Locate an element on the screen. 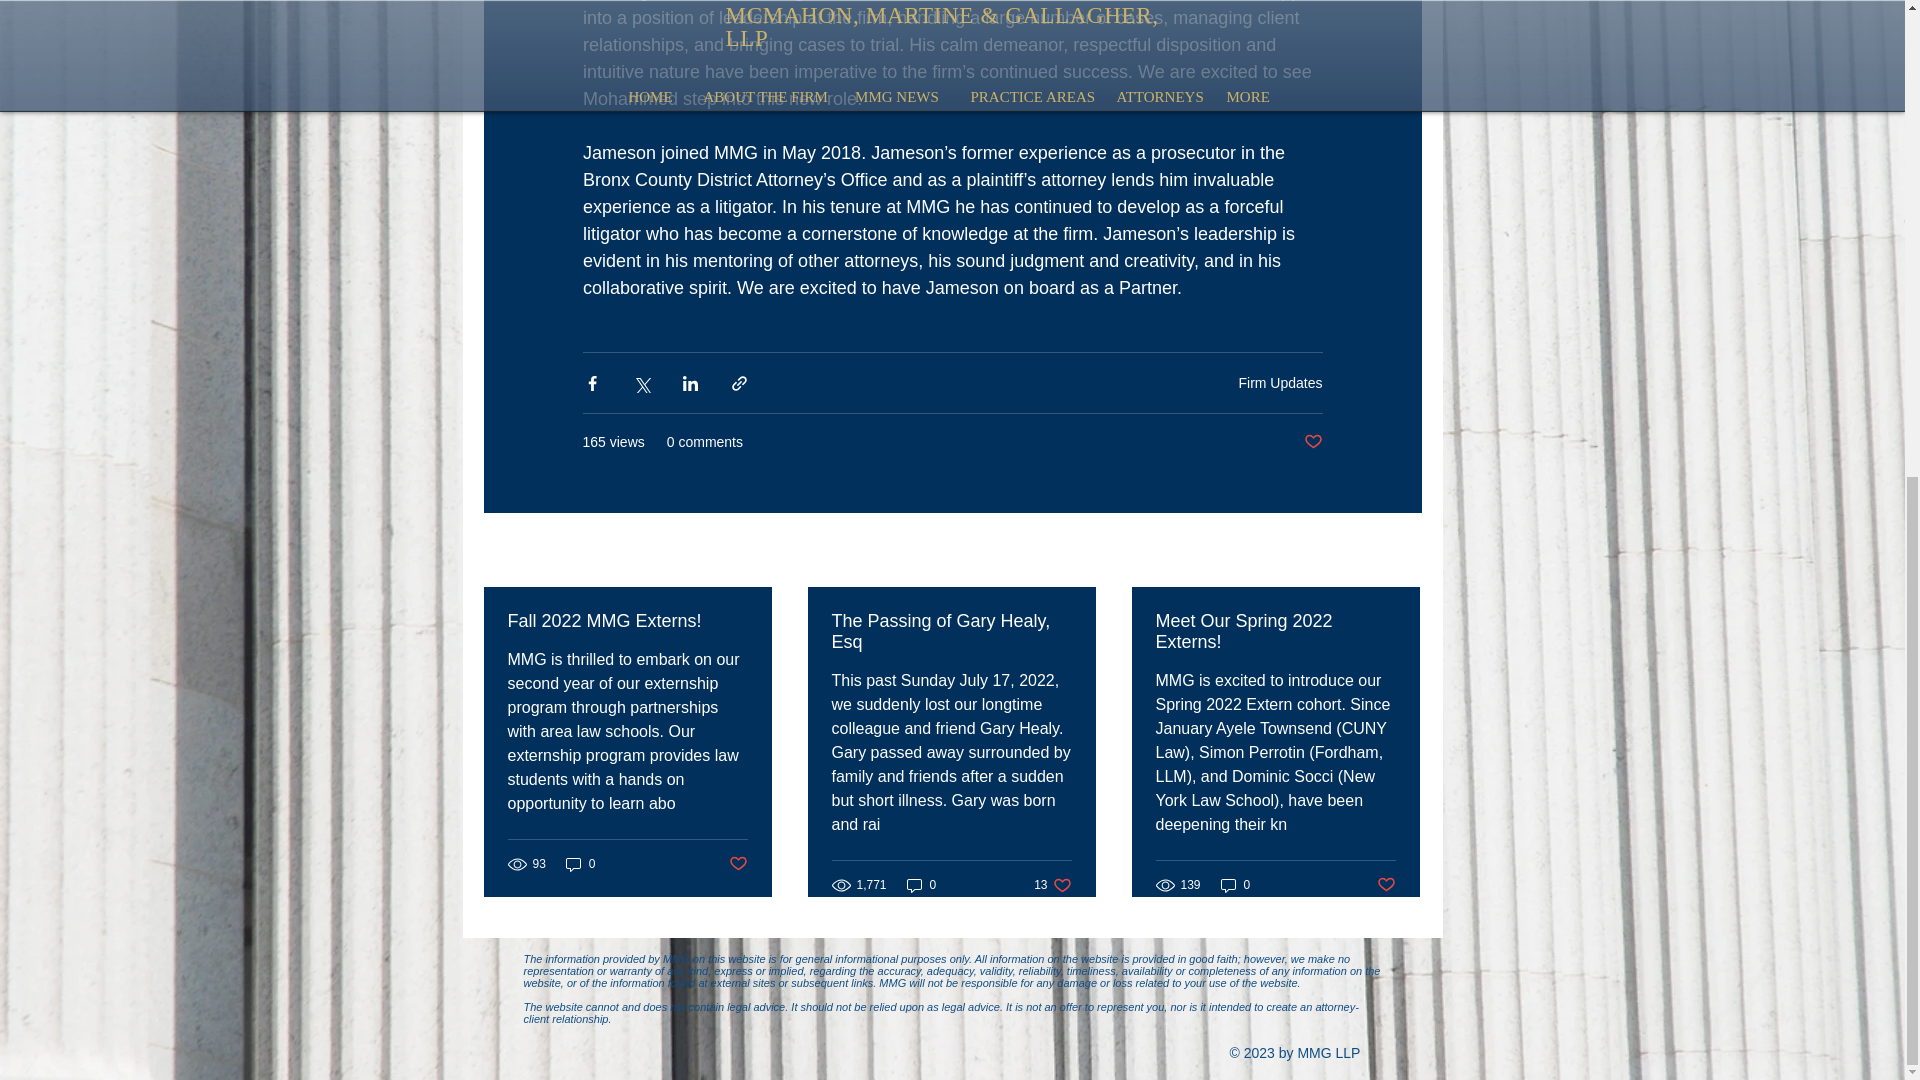 The height and width of the screenshot is (1080, 1920). 0 is located at coordinates (1312, 442).